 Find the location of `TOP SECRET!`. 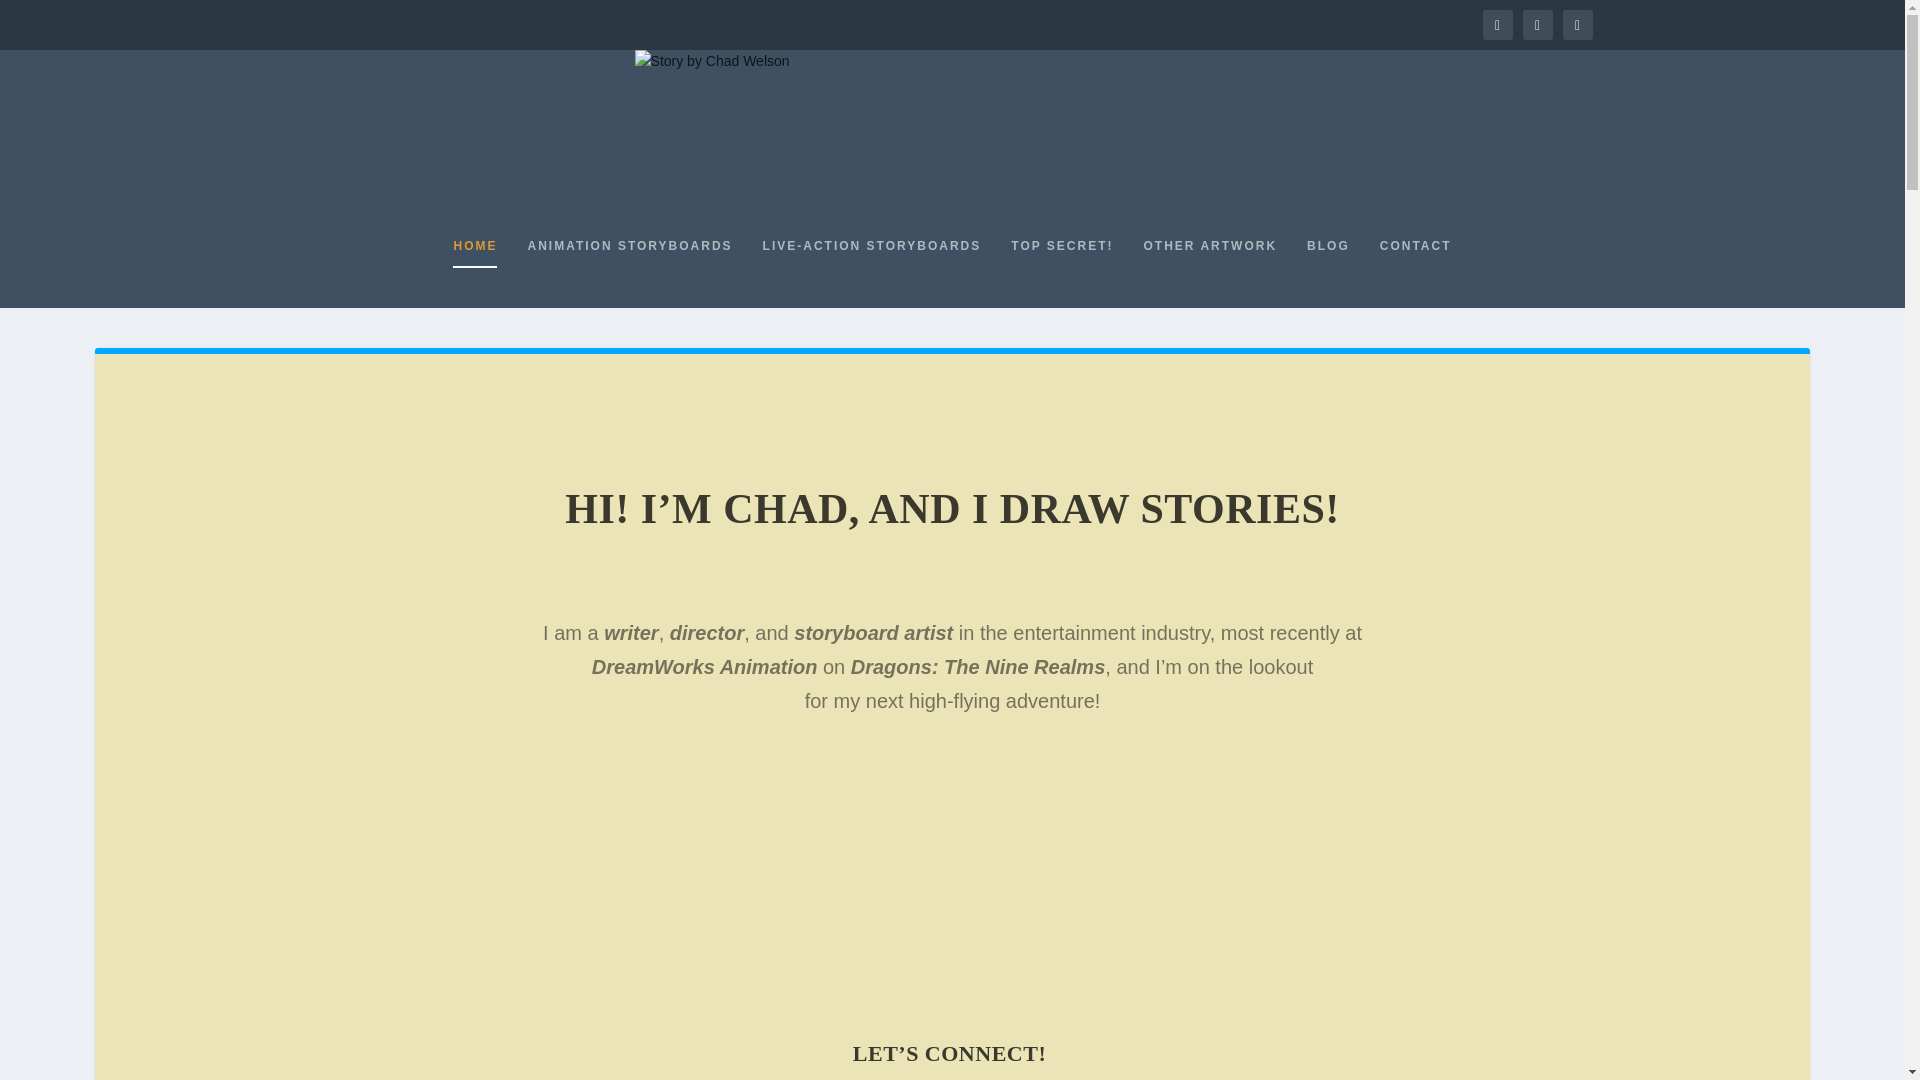

TOP SECRET! is located at coordinates (1062, 272).